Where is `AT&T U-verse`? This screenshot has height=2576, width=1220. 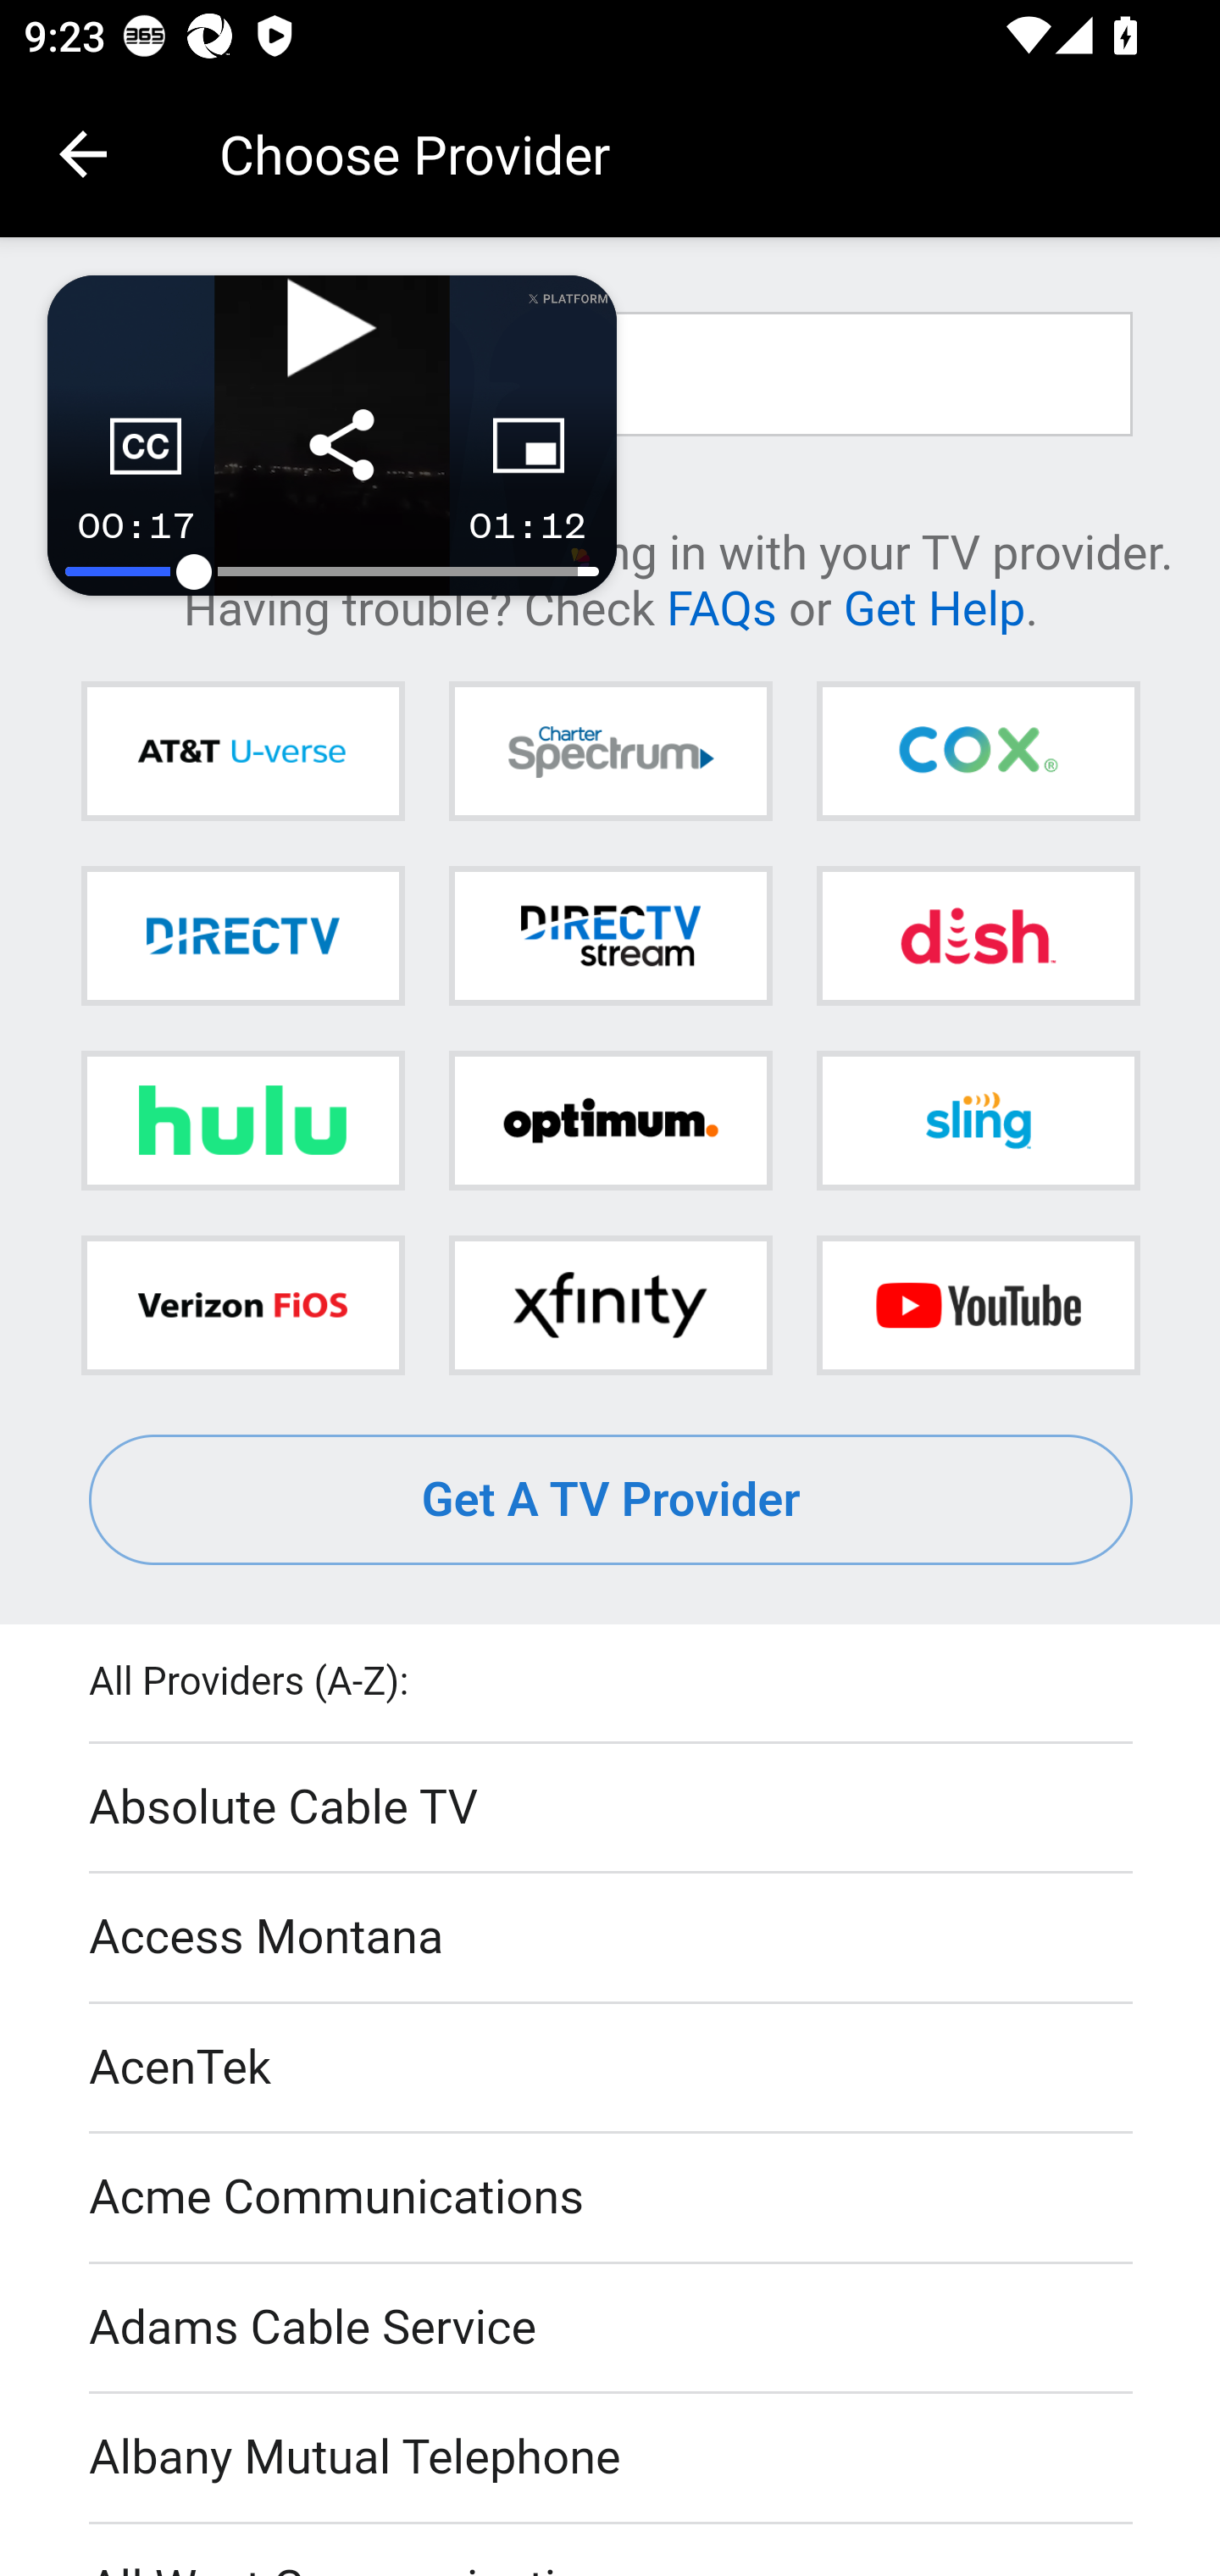 AT&T U-verse is located at coordinates (242, 752).